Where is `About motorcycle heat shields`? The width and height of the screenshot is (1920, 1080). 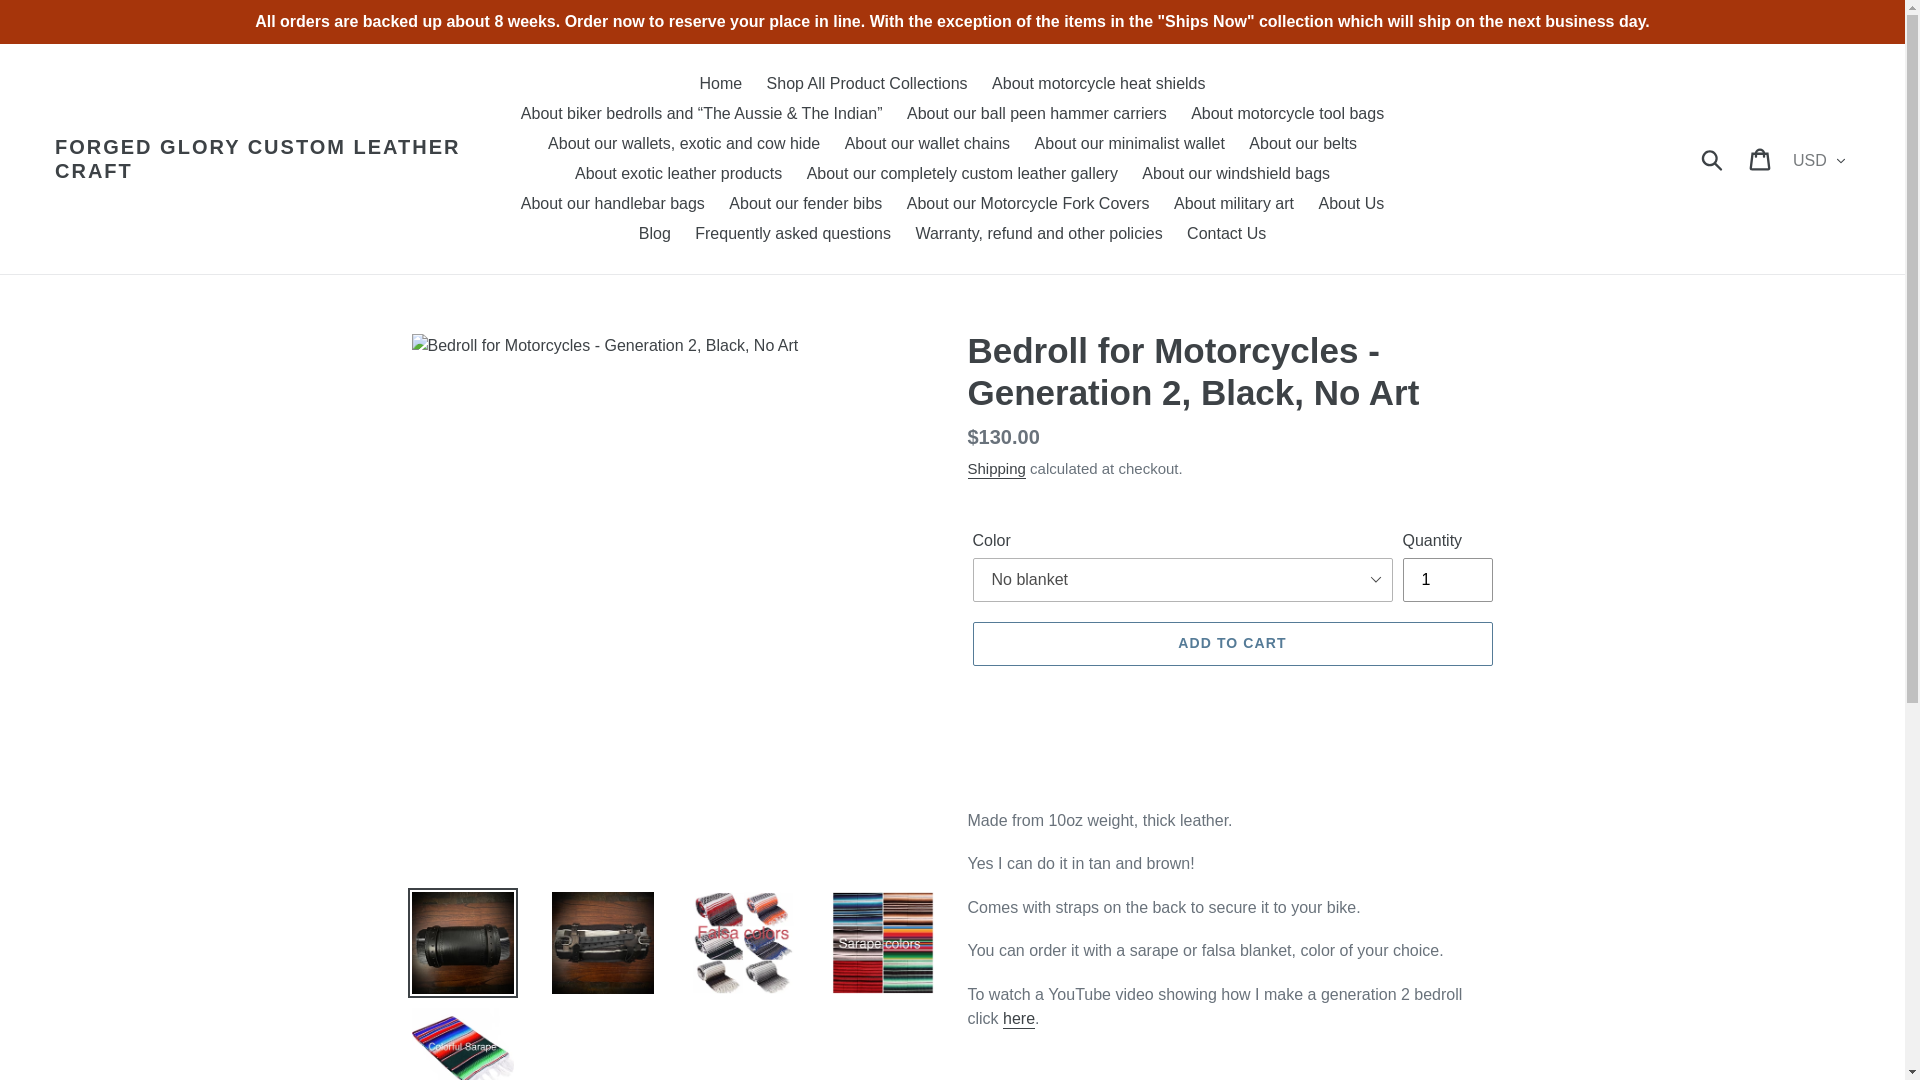 About motorcycle heat shields is located at coordinates (1098, 84).